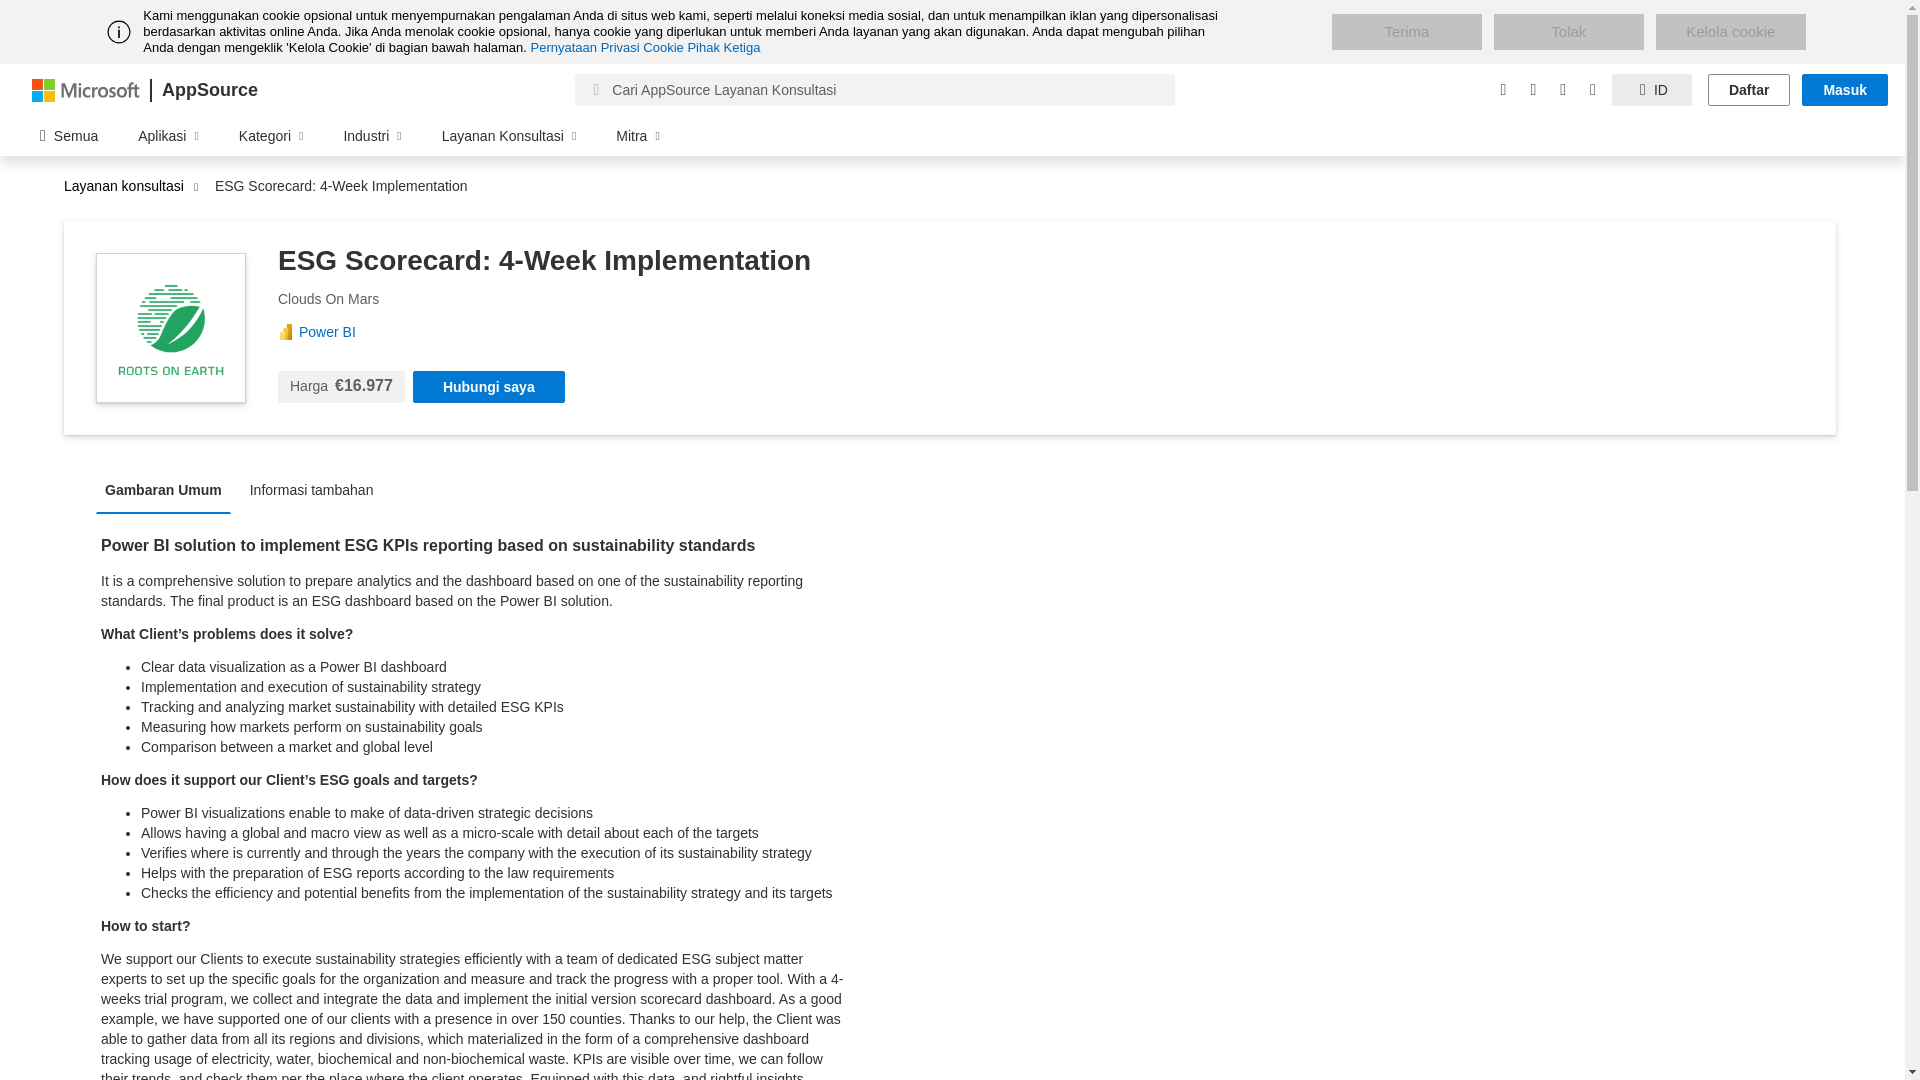 This screenshot has width=1920, height=1080. I want to click on Gambaran Umum, so click(168, 488).